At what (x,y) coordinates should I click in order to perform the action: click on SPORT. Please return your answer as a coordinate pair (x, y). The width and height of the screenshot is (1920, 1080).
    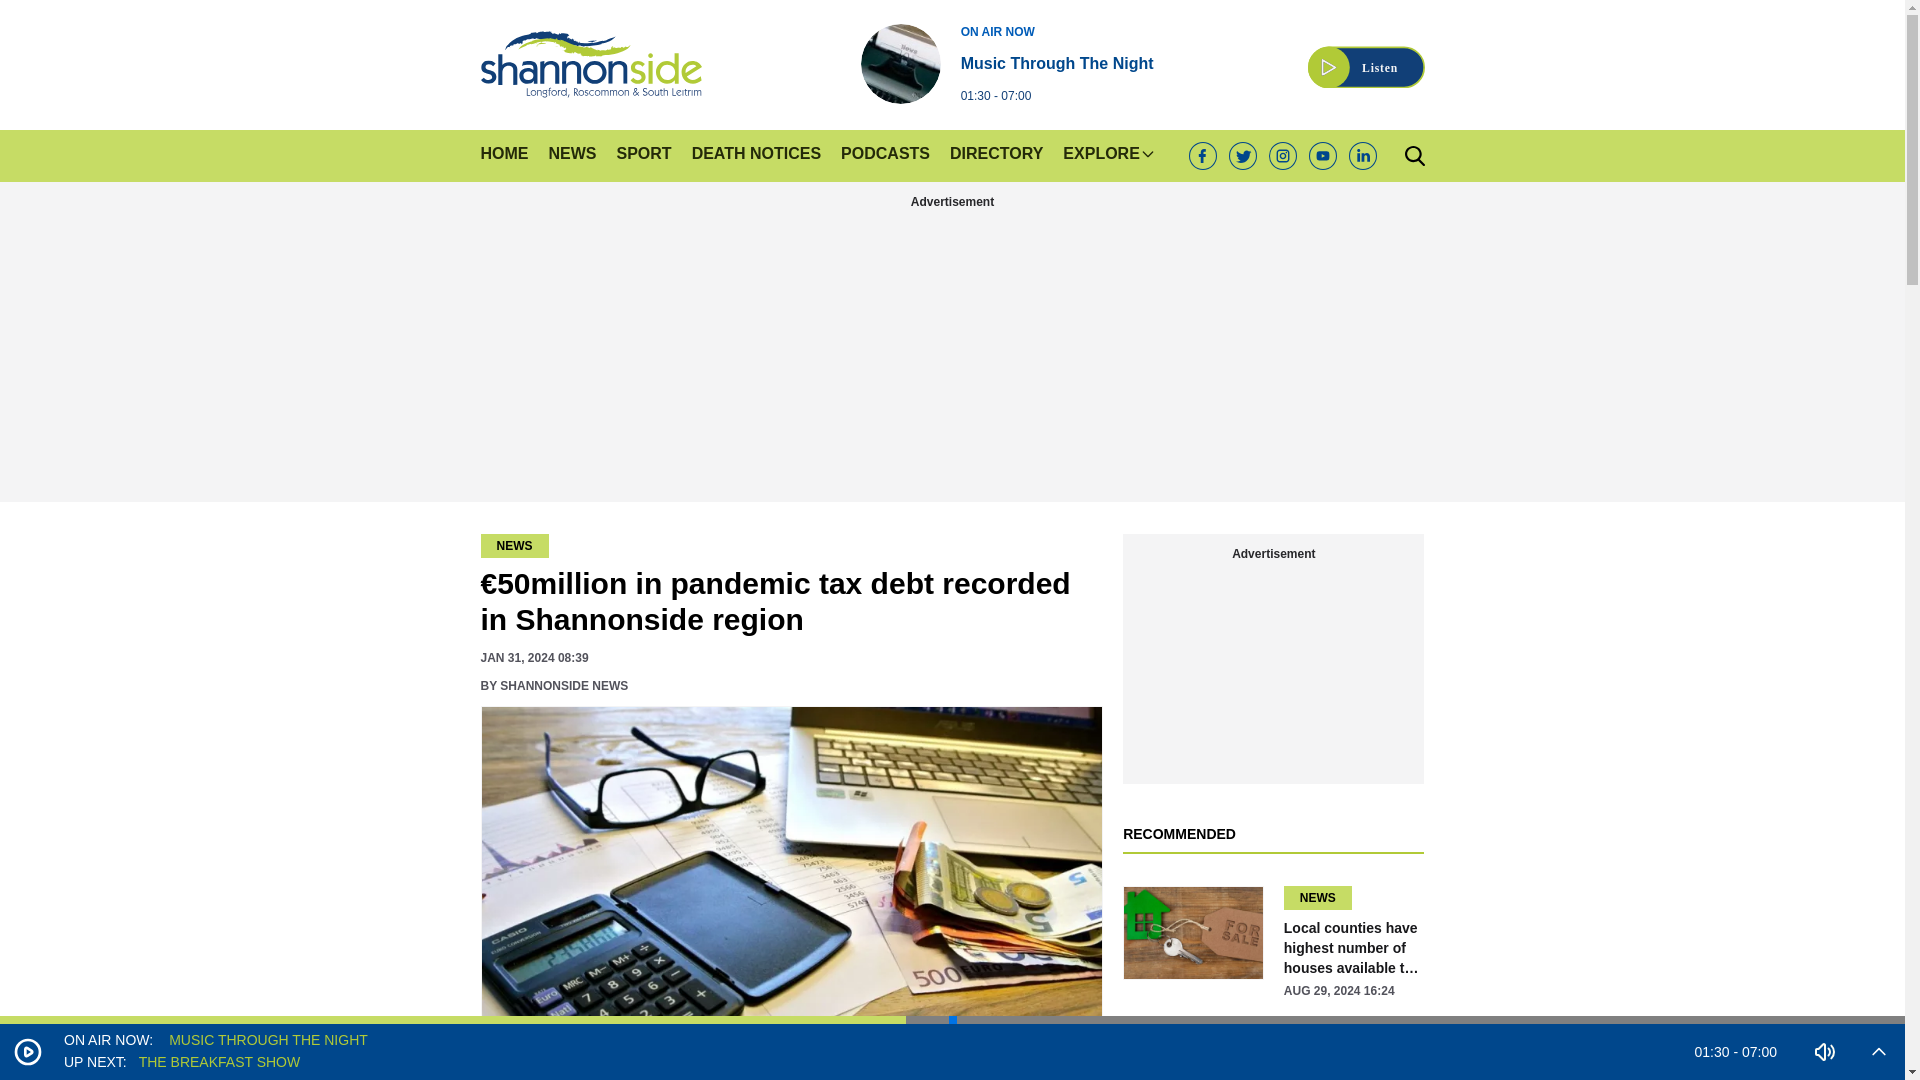
    Looking at the image, I should click on (643, 156).